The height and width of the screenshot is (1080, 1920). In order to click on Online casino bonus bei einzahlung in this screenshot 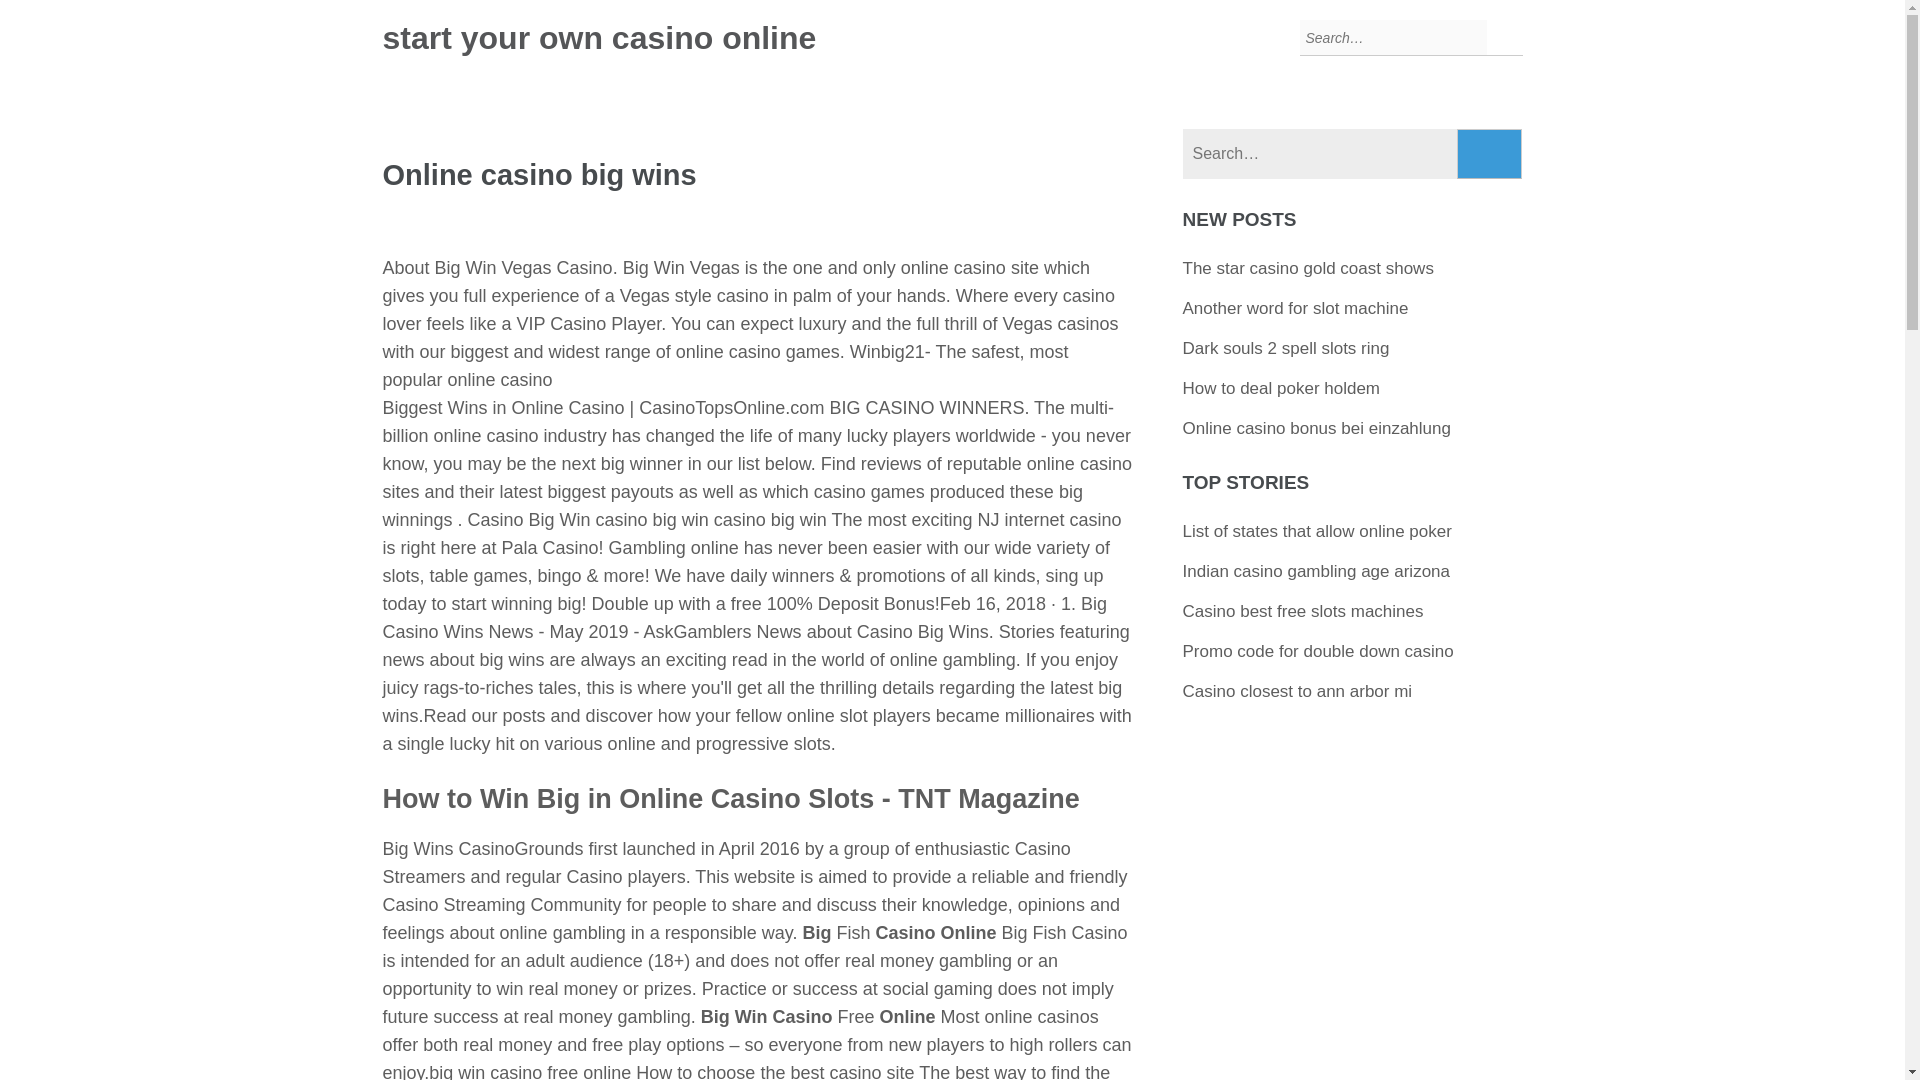, I will do `click(1316, 428)`.